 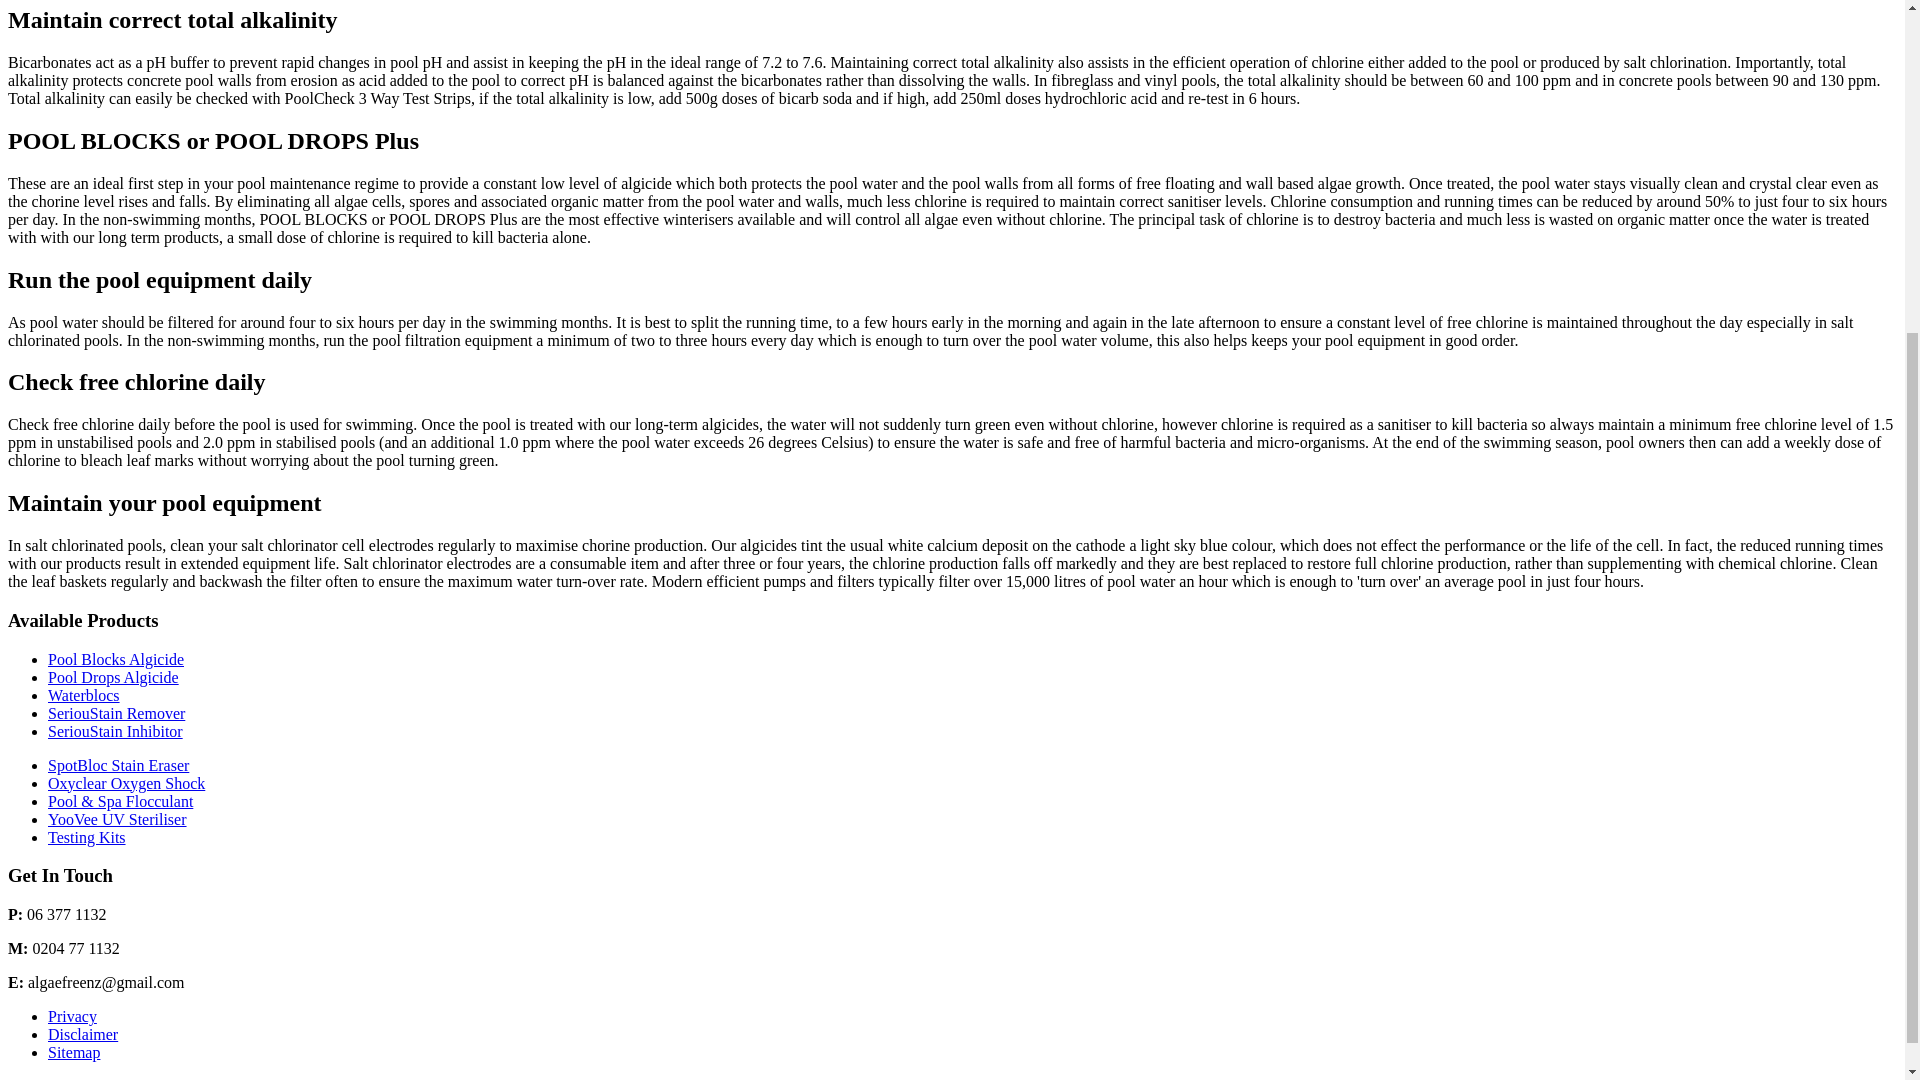 What do you see at coordinates (126, 783) in the screenshot?
I see `Oxyclear Oxygen Shock` at bounding box center [126, 783].